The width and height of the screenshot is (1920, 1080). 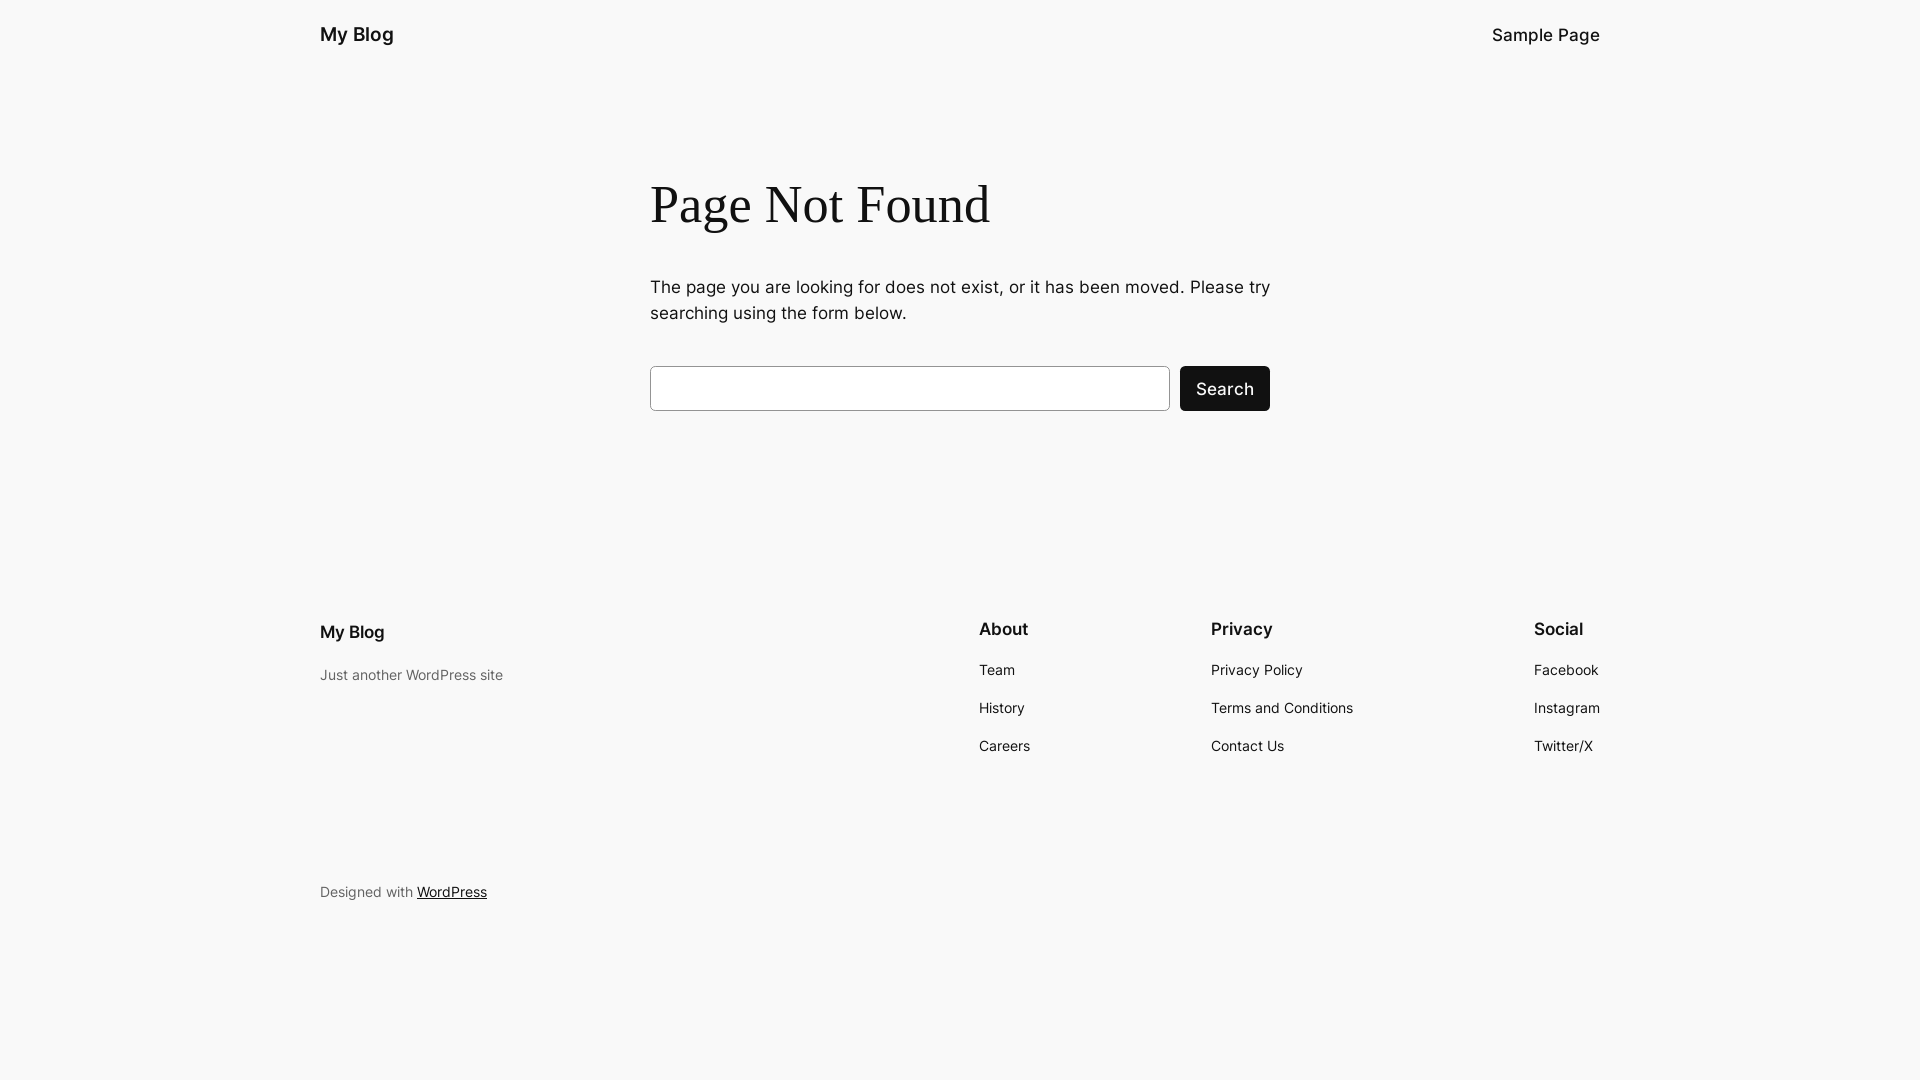 What do you see at coordinates (997, 670) in the screenshot?
I see `Team` at bounding box center [997, 670].